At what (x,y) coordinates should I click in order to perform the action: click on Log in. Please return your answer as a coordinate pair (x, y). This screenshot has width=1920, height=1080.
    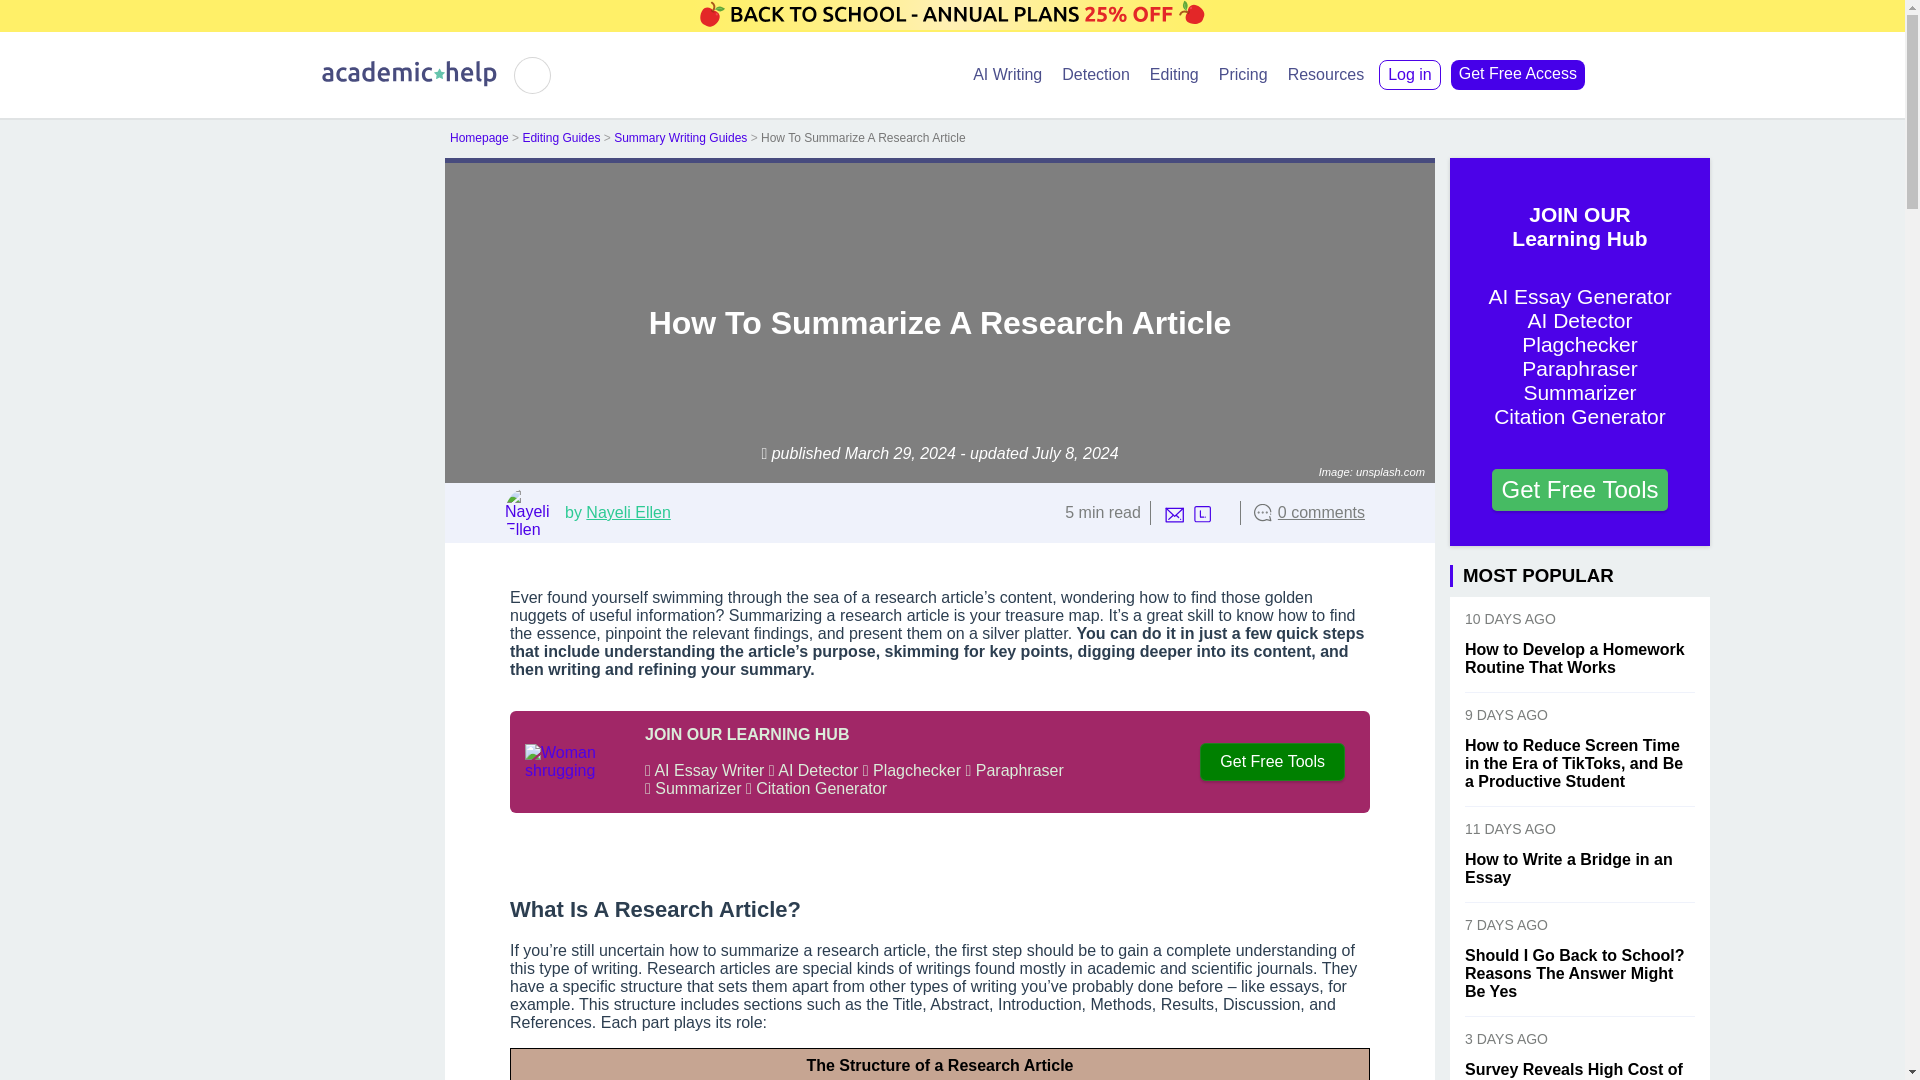
    Looking at the image, I should click on (1410, 74).